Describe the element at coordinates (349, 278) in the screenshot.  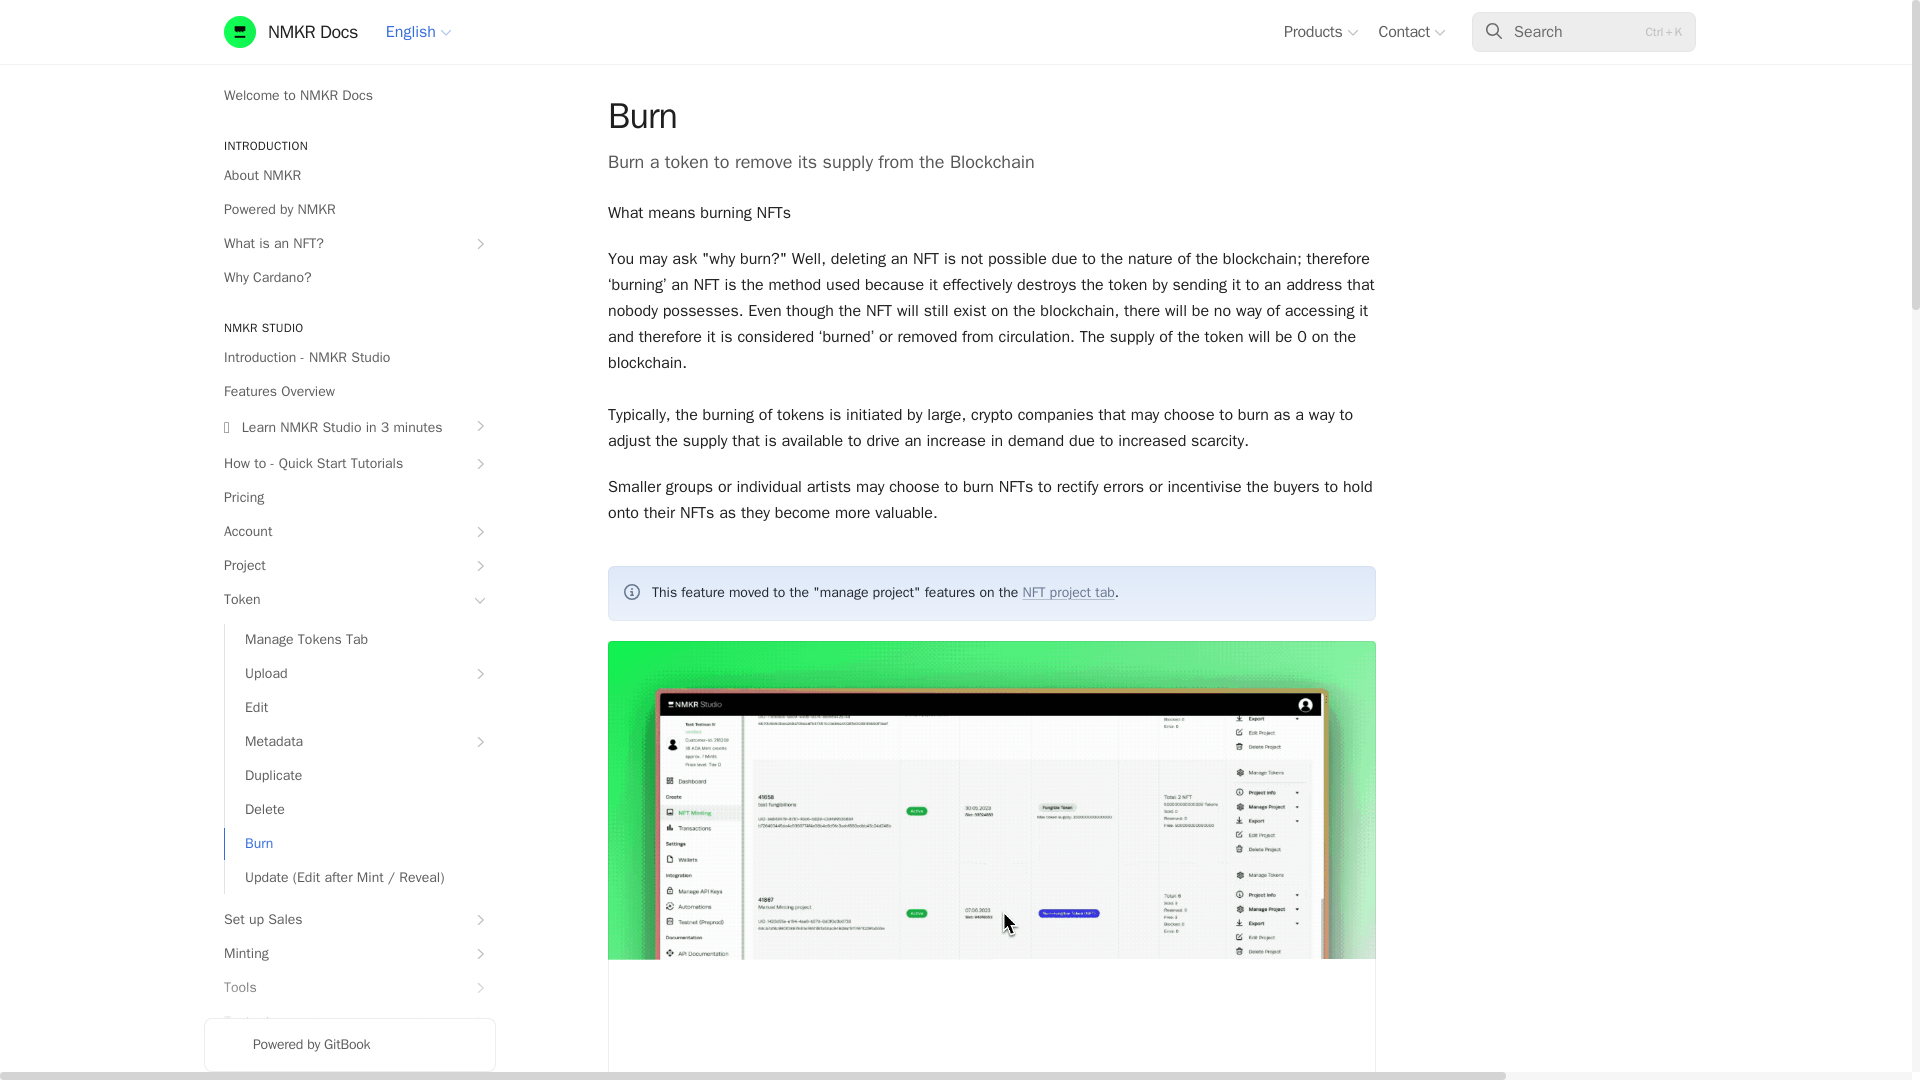
I see `Why Cardano?` at that location.